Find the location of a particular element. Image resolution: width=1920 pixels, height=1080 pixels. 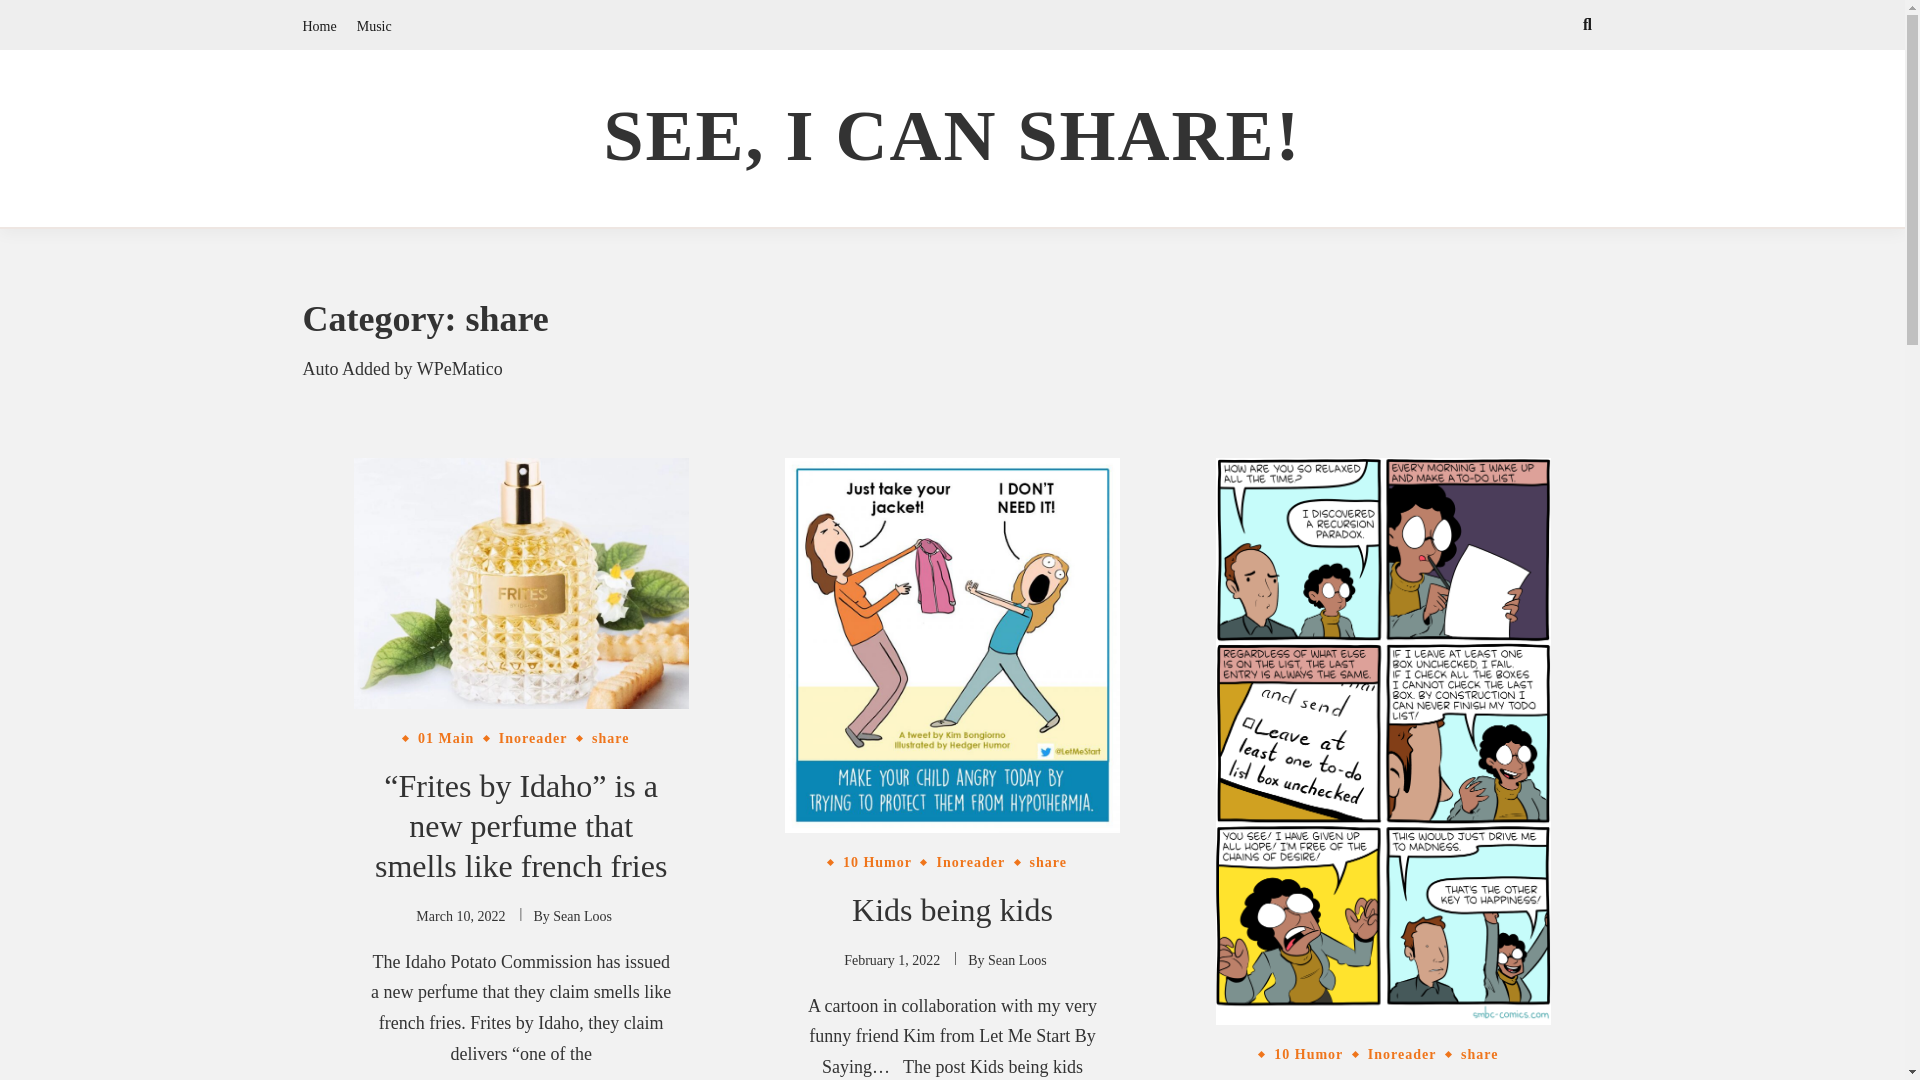

Inoreader is located at coordinates (970, 863).